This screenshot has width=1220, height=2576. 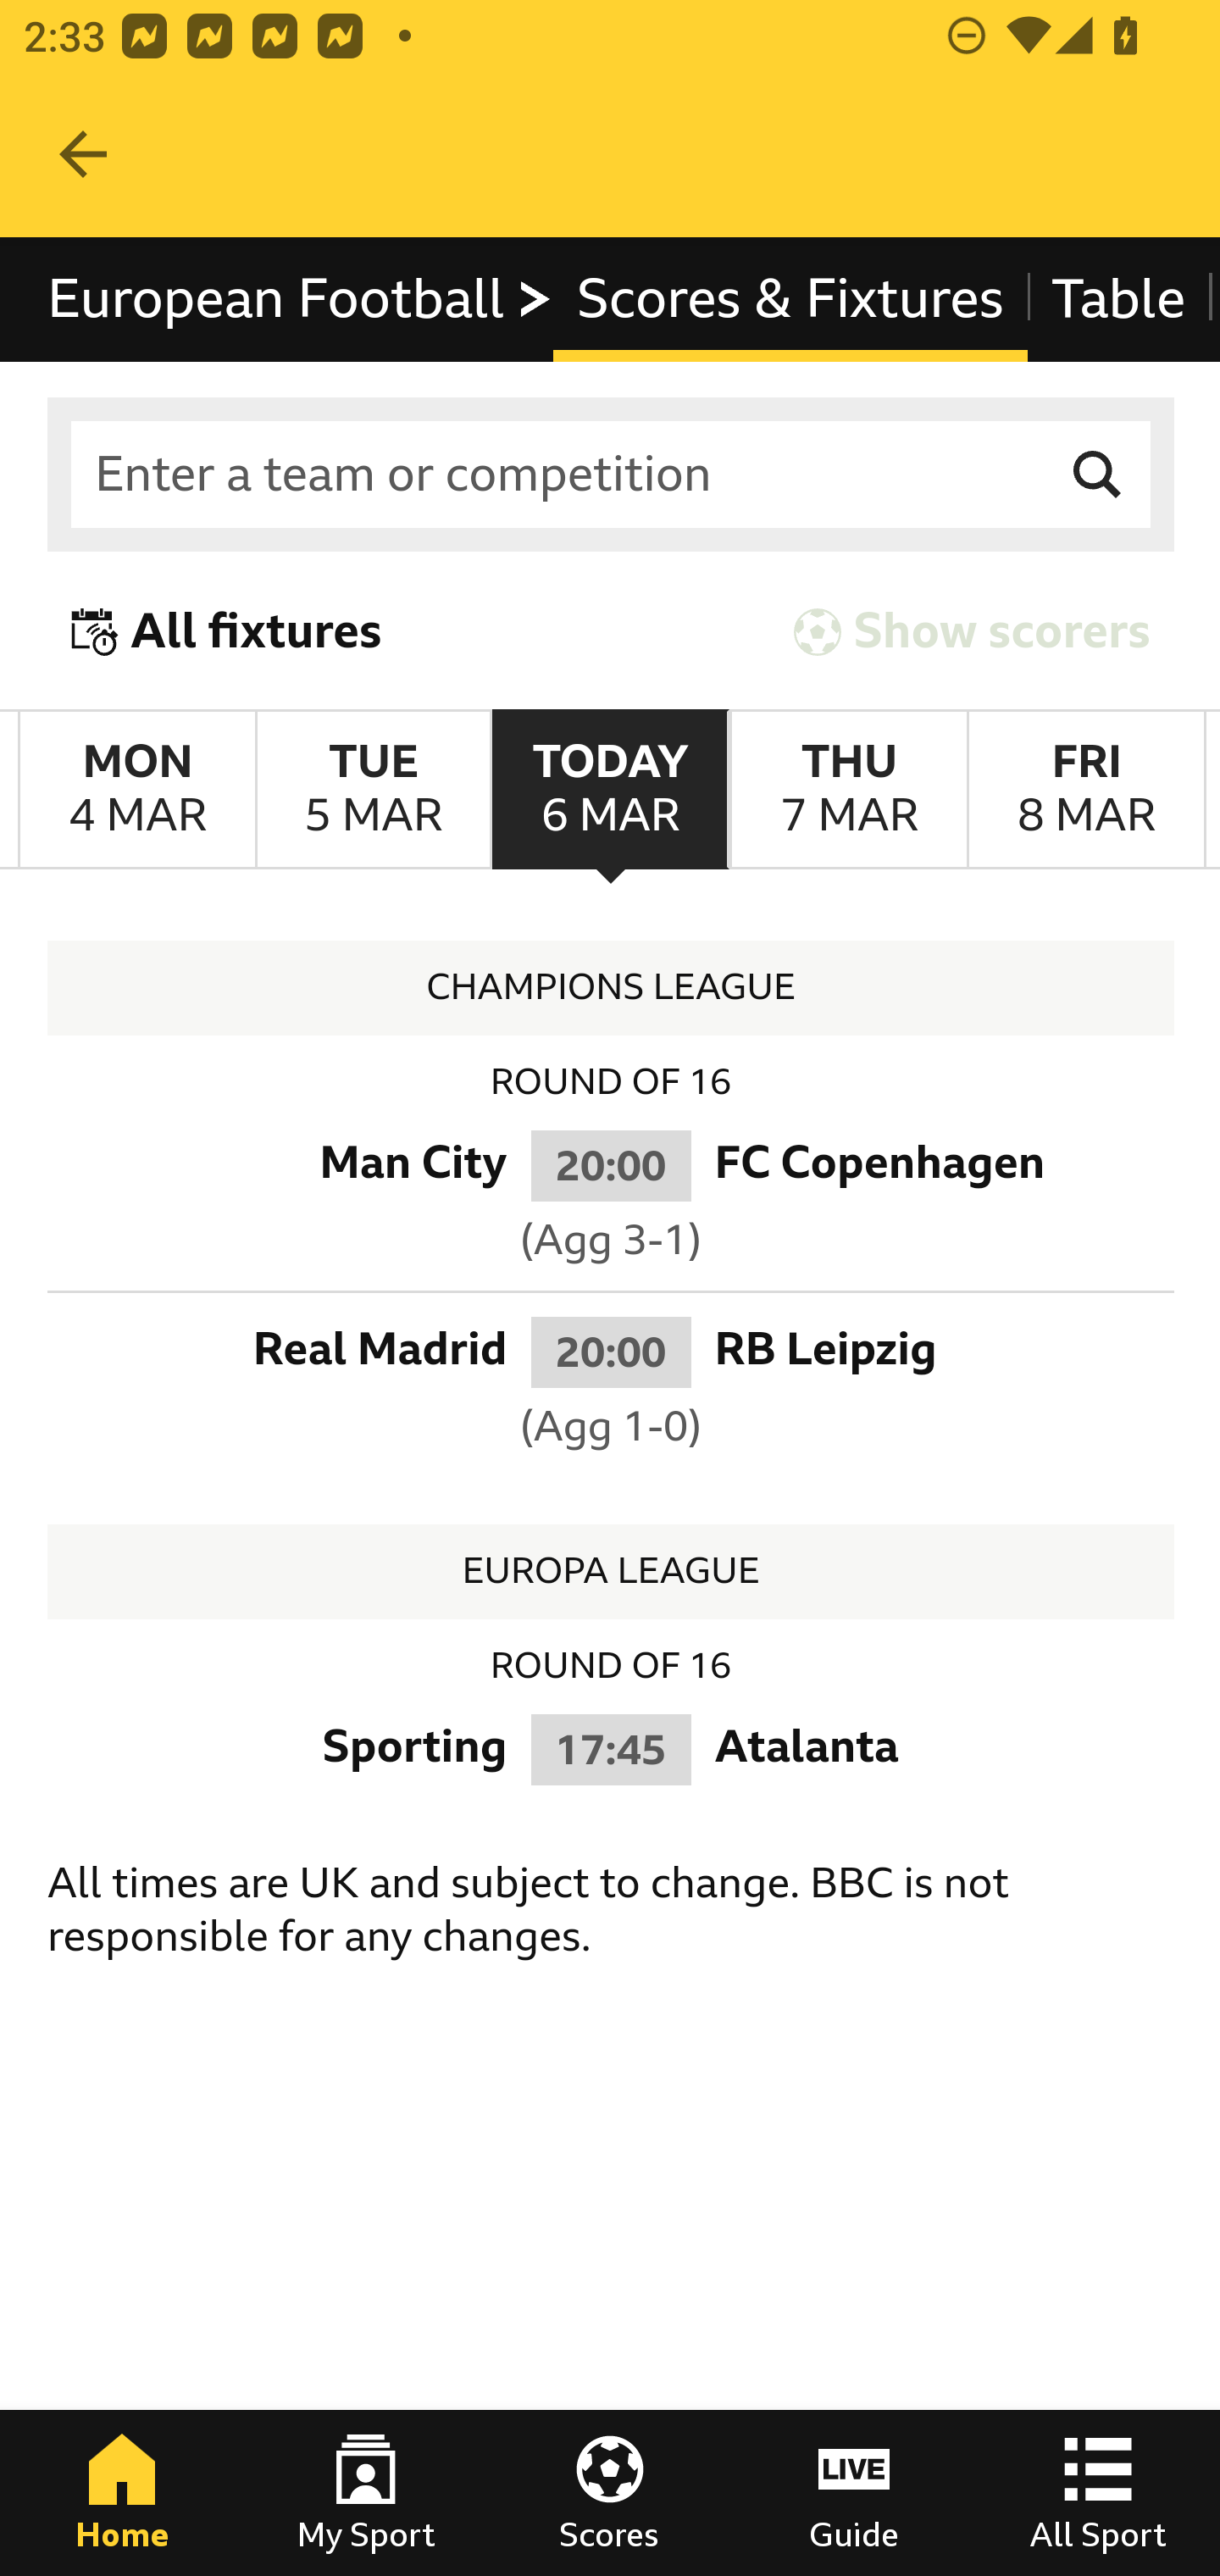 I want to click on Search, so click(x=1098, y=475).